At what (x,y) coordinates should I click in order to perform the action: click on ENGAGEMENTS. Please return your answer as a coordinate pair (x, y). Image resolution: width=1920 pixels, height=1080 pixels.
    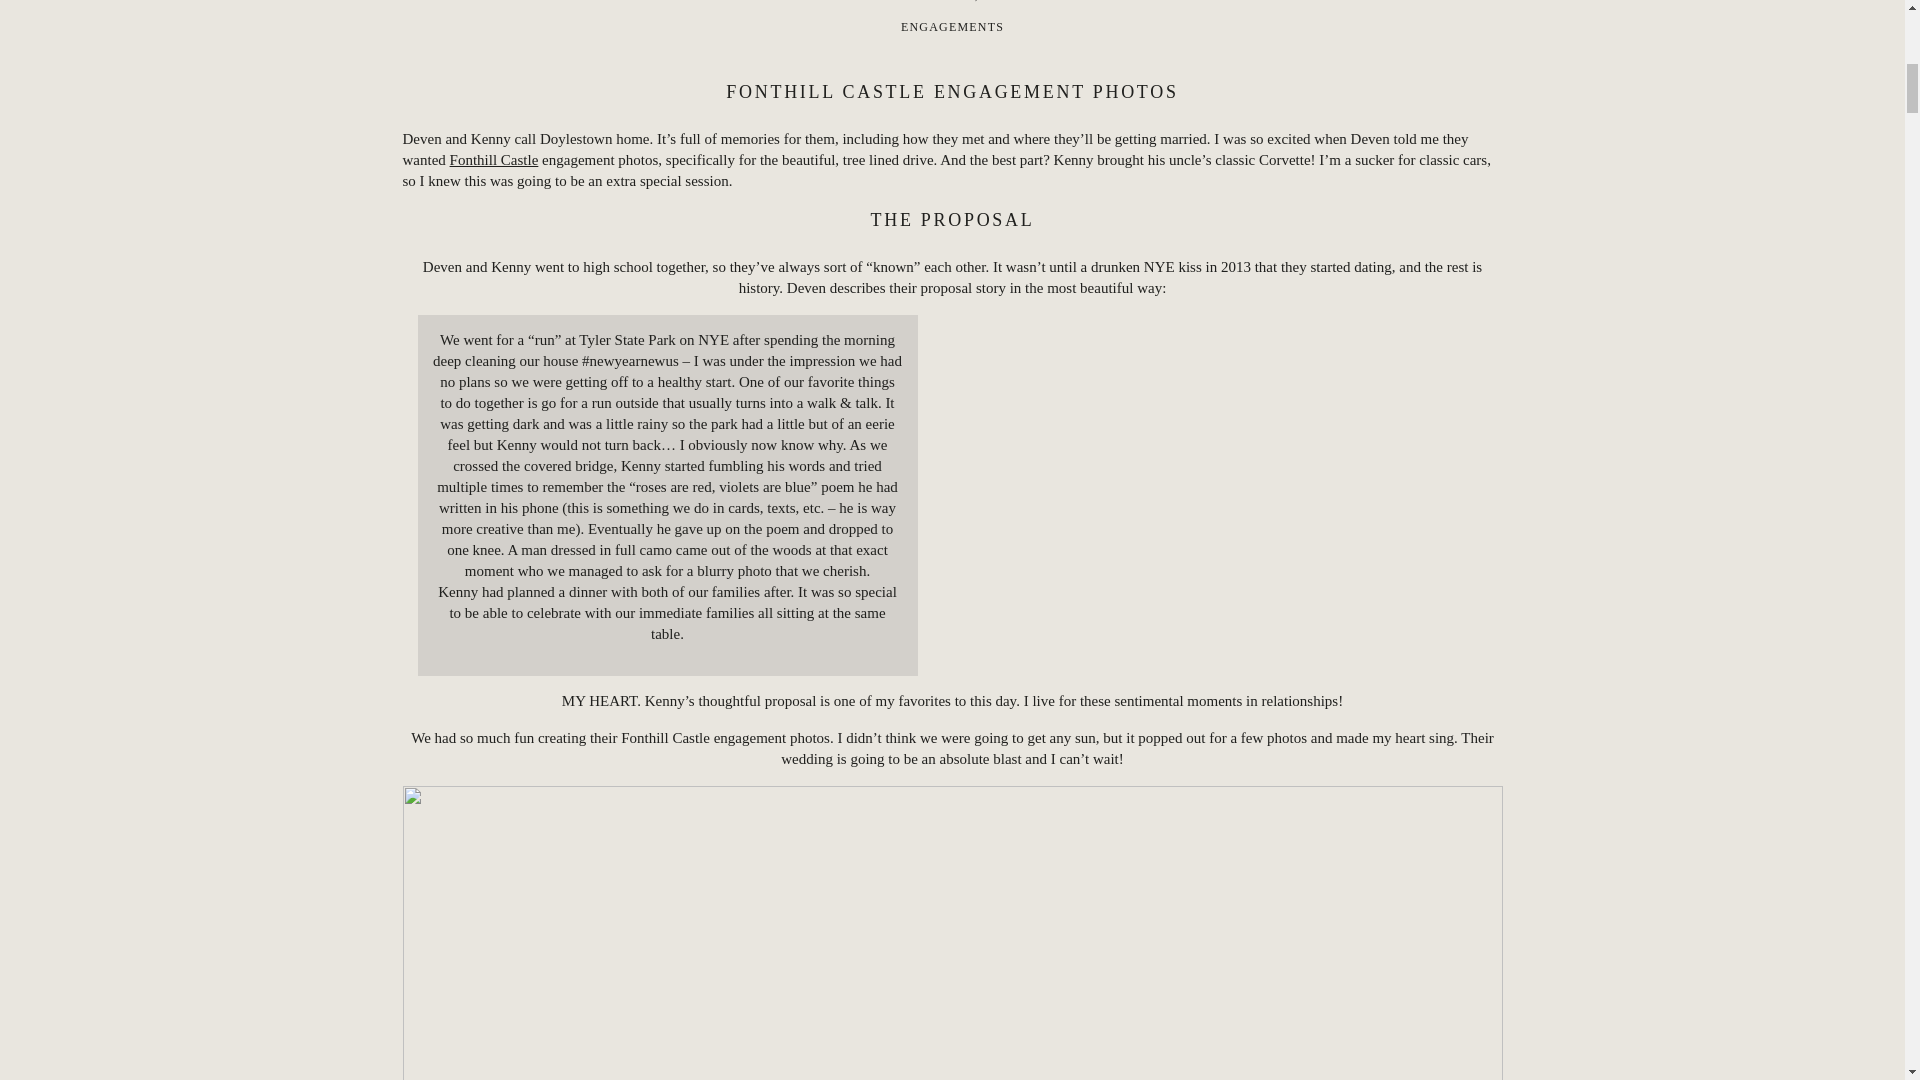
    Looking at the image, I should click on (952, 26).